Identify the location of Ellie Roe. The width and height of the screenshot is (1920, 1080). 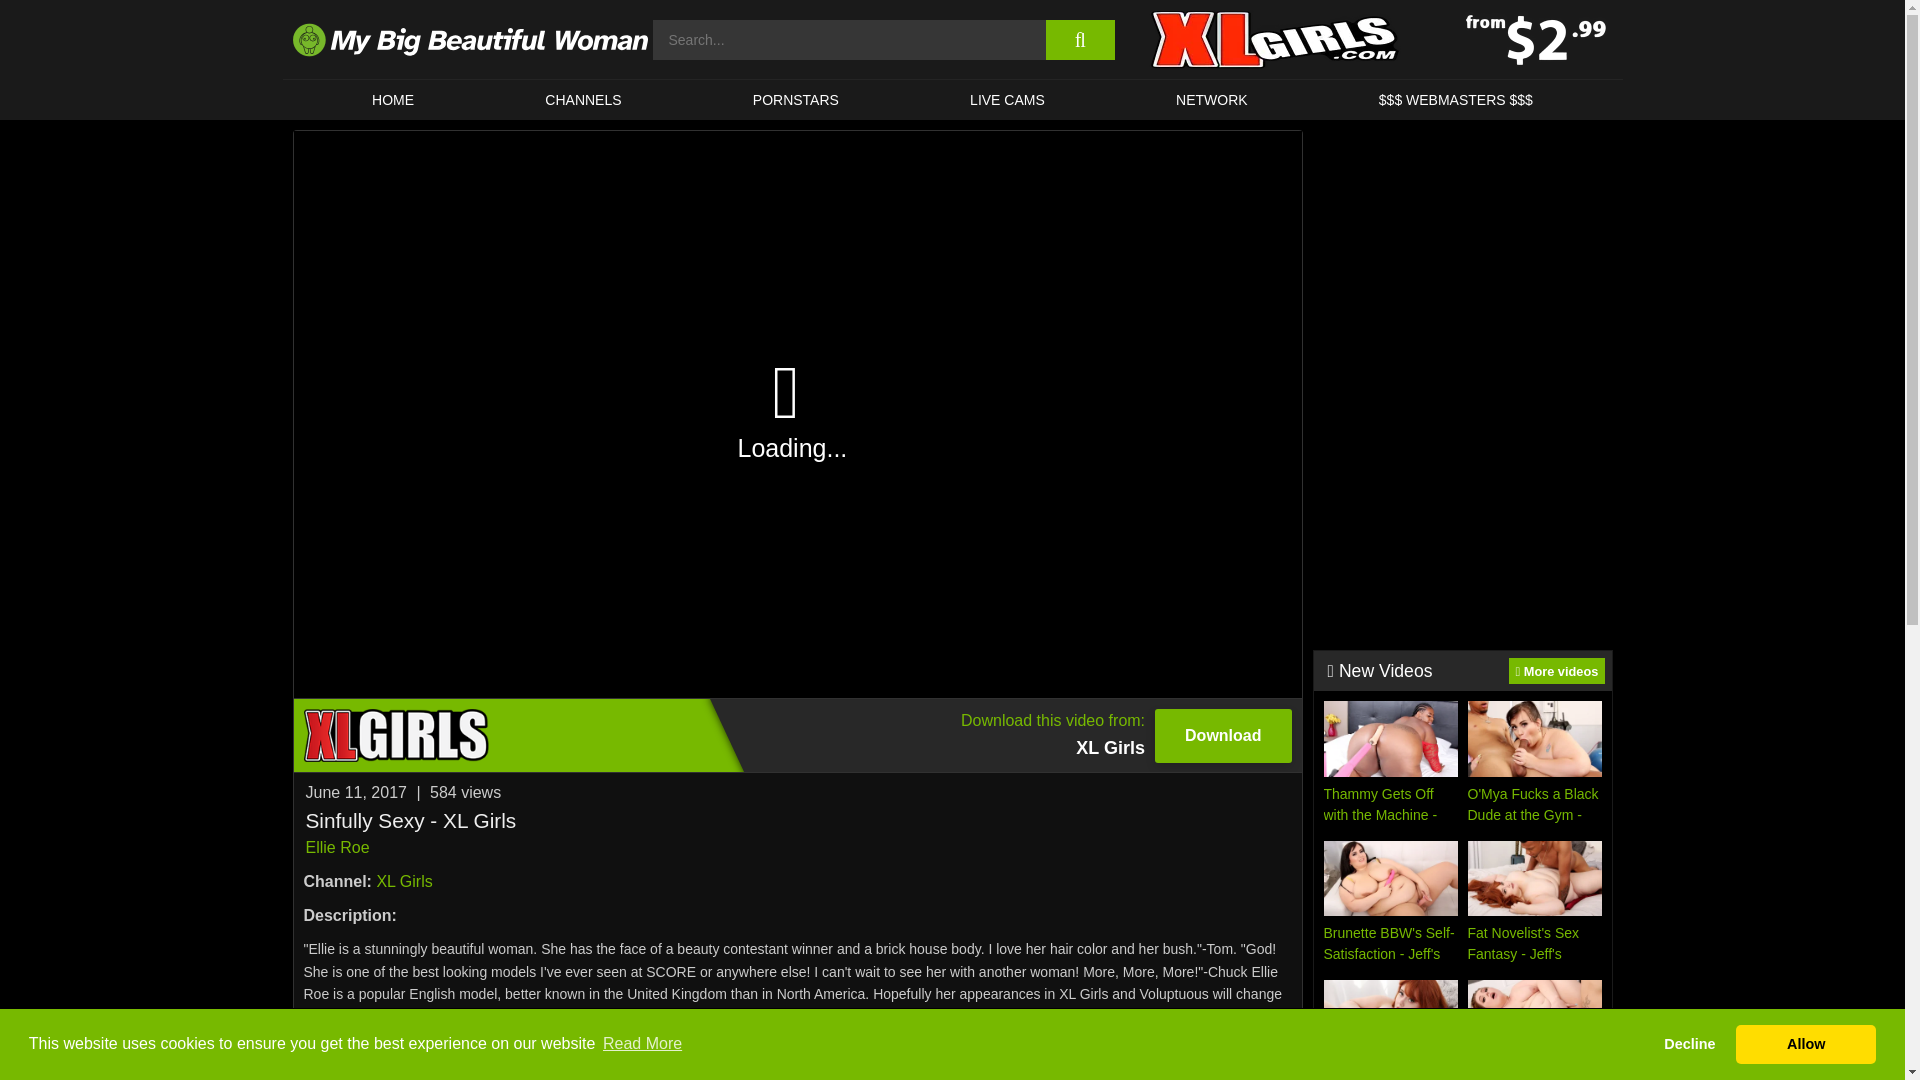
(404, 880).